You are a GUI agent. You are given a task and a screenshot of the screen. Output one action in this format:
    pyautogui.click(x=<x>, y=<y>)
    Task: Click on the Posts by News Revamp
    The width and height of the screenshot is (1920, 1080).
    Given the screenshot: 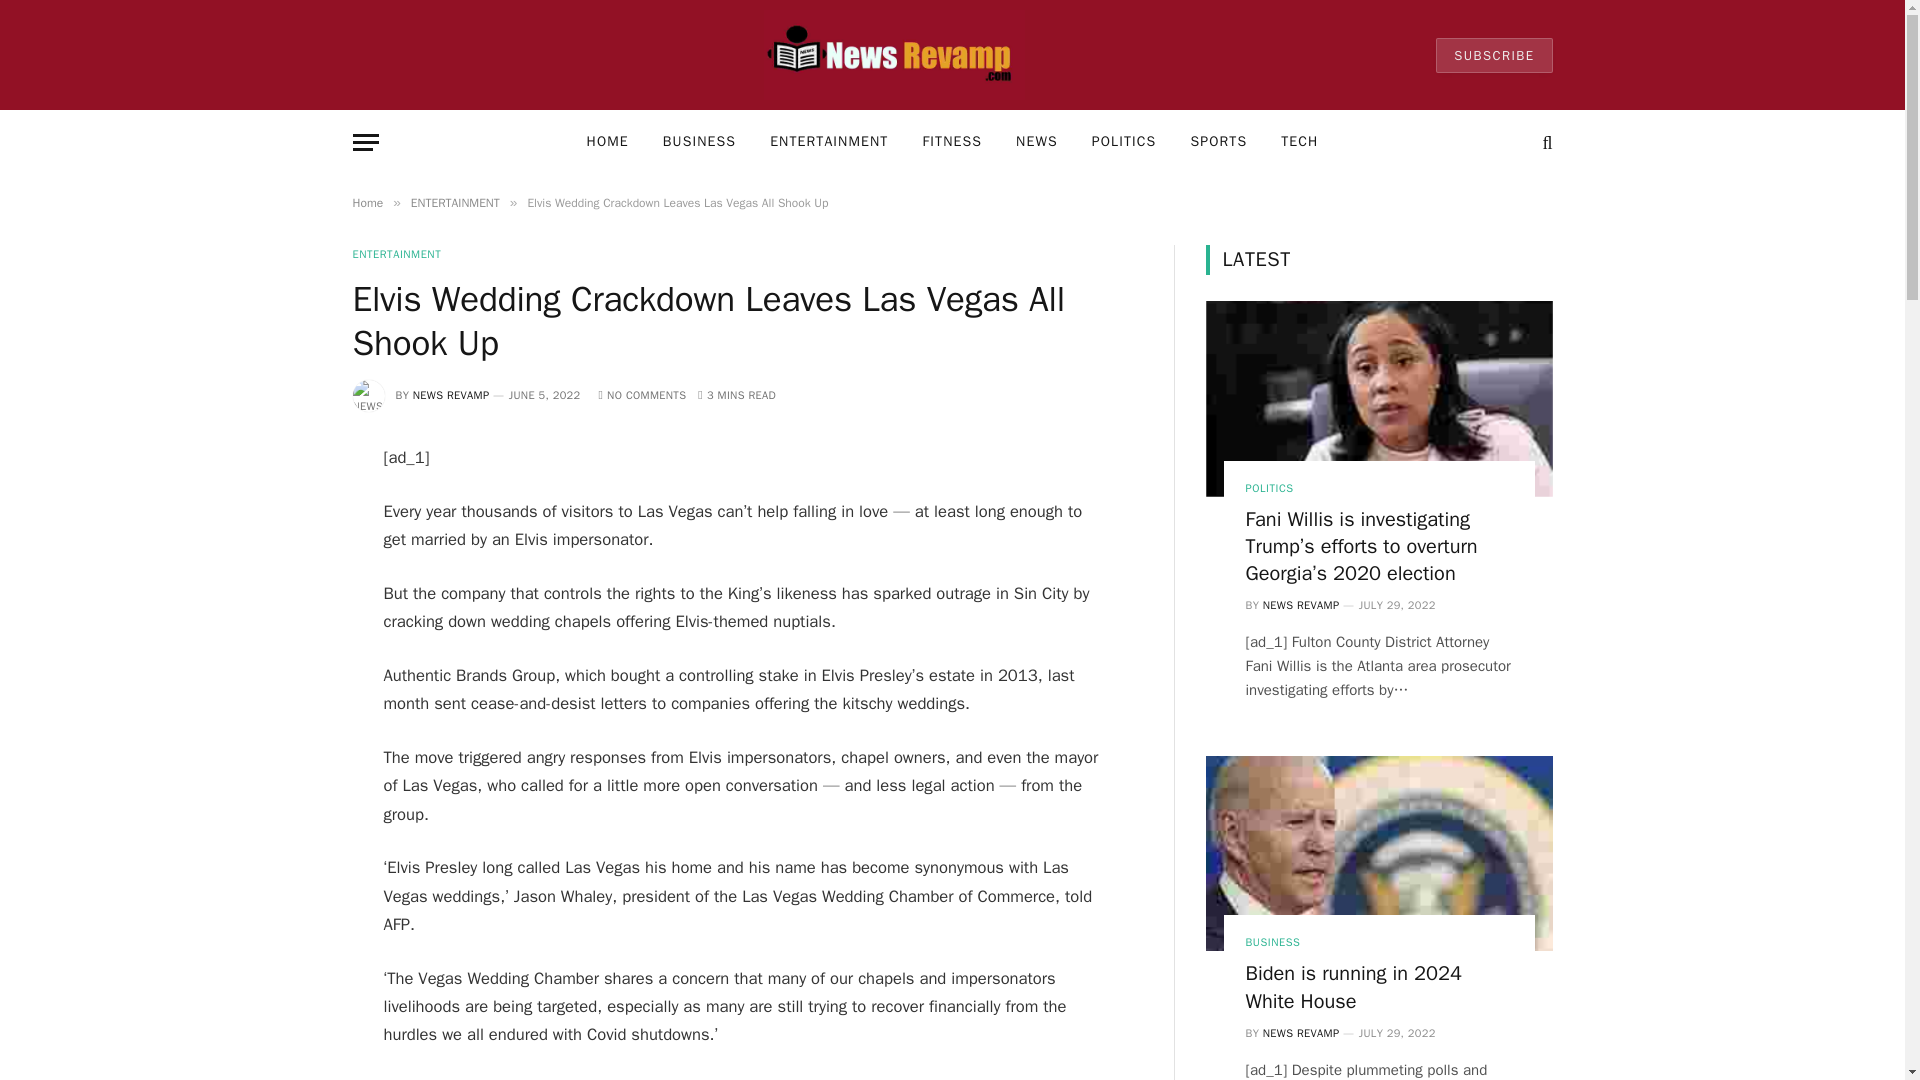 What is the action you would take?
    pyautogui.click(x=450, y=394)
    